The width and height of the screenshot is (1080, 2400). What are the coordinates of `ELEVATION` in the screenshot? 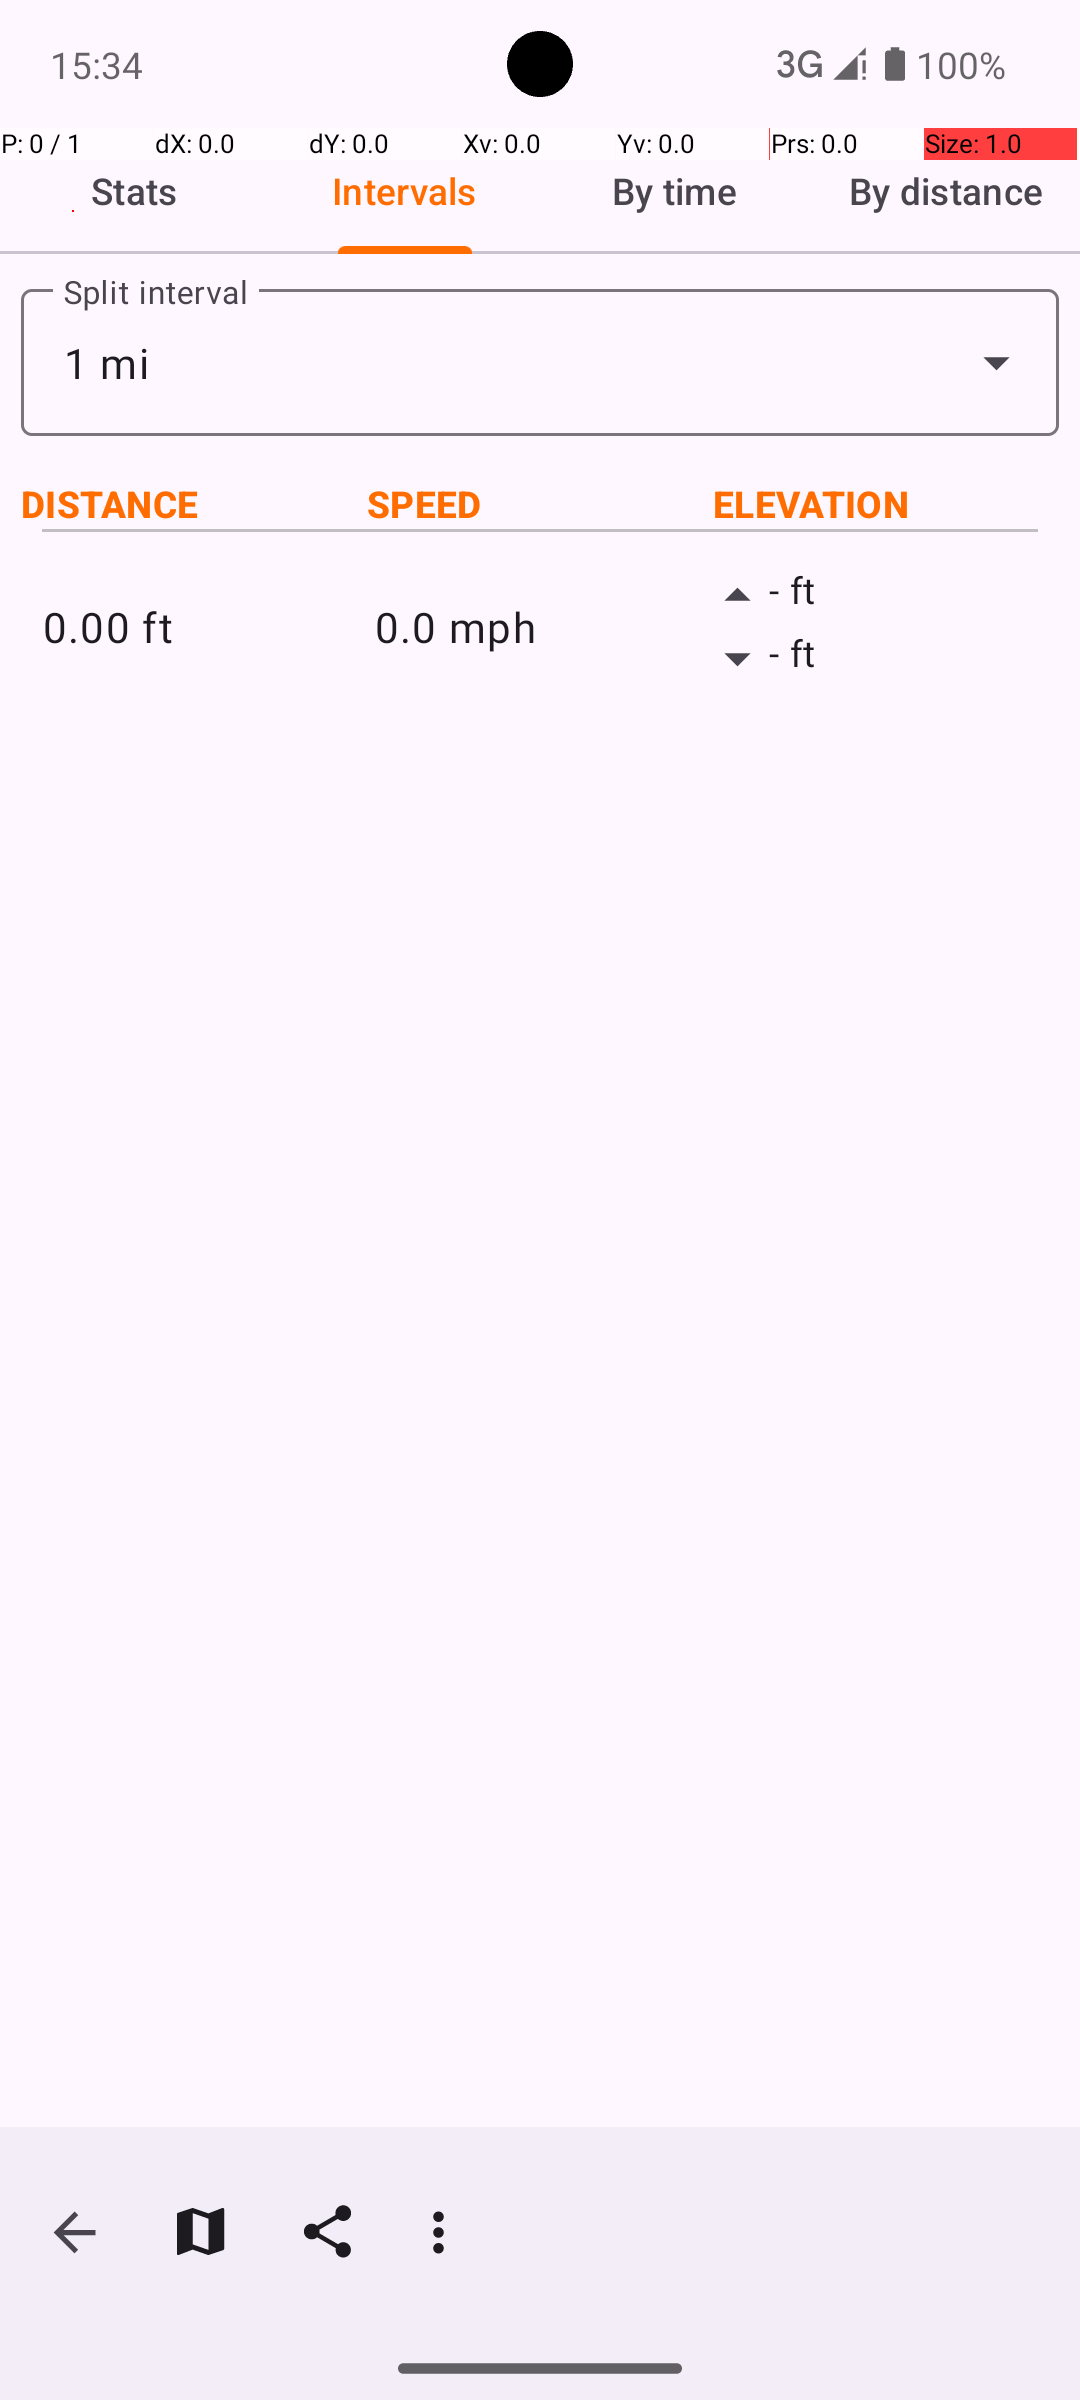 It's located at (886, 504).